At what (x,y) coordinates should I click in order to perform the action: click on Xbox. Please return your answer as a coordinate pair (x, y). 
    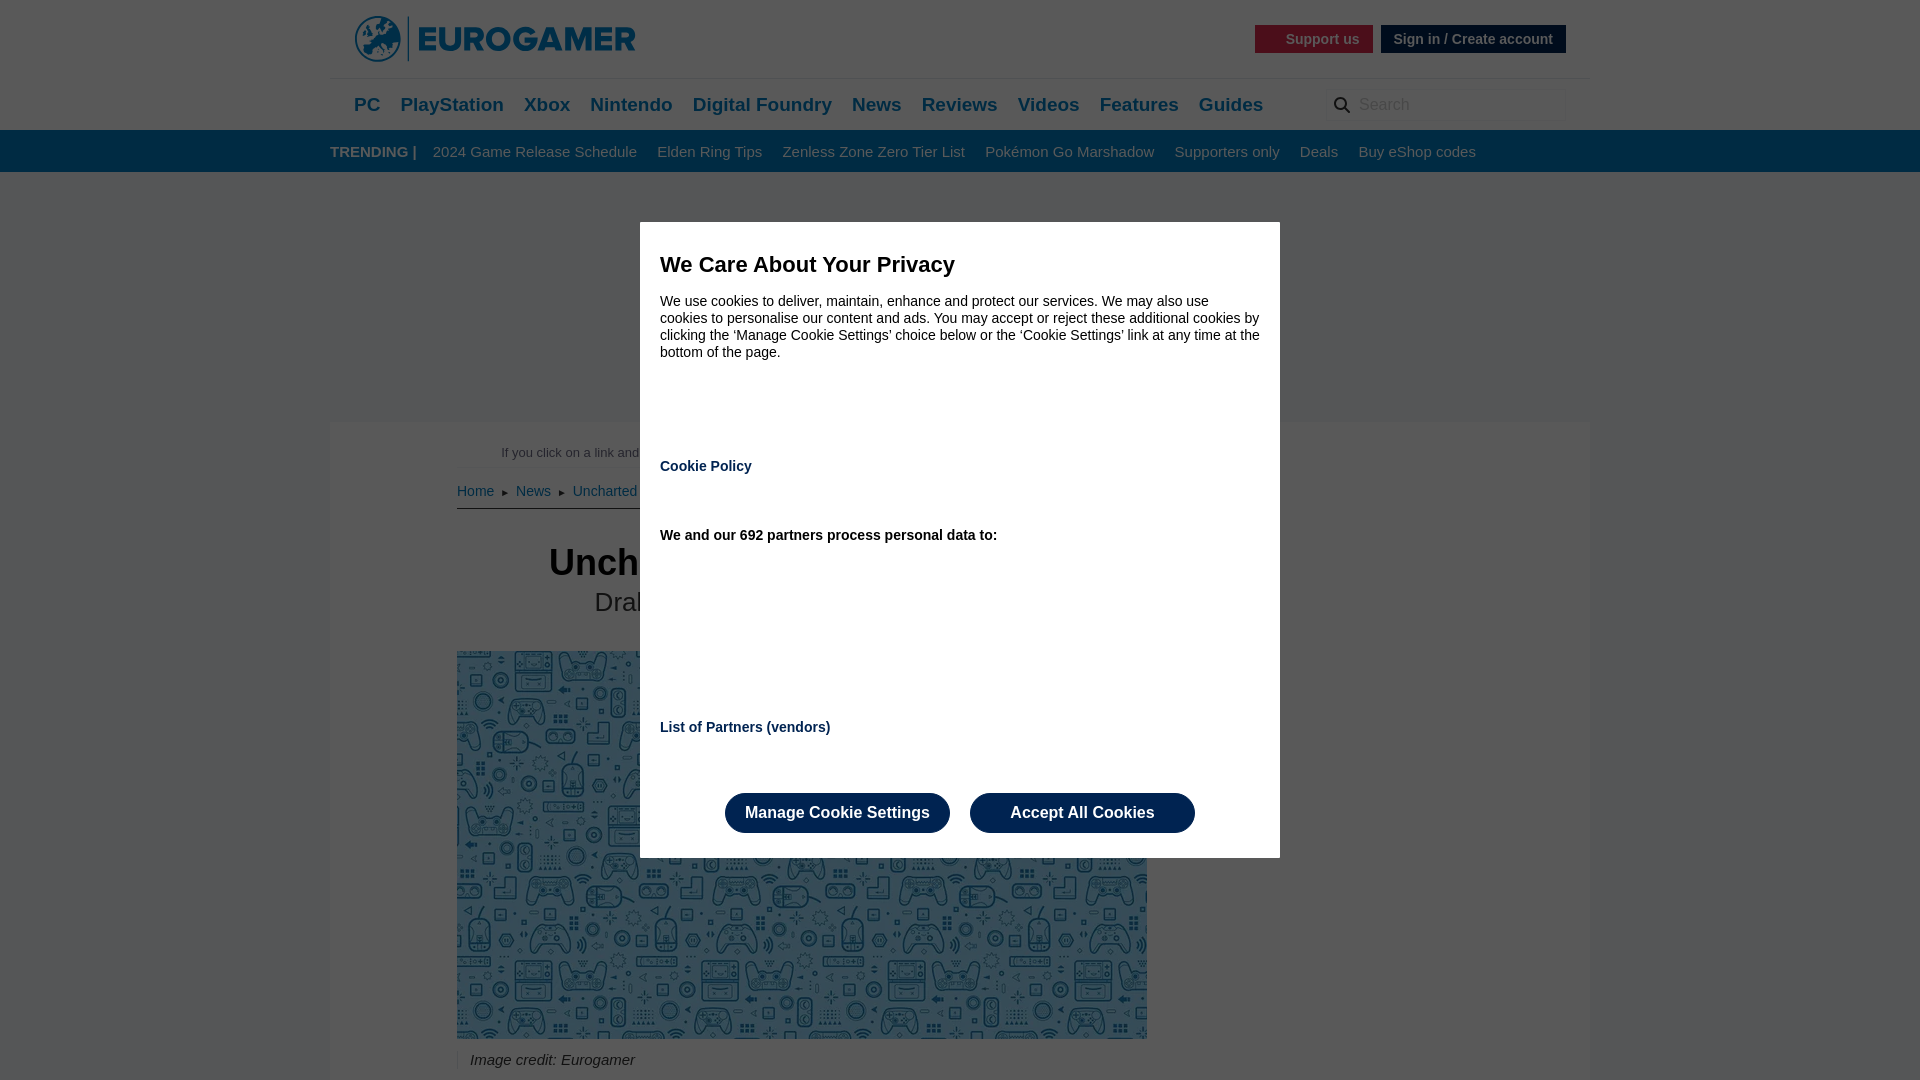
    Looking at the image, I should click on (547, 104).